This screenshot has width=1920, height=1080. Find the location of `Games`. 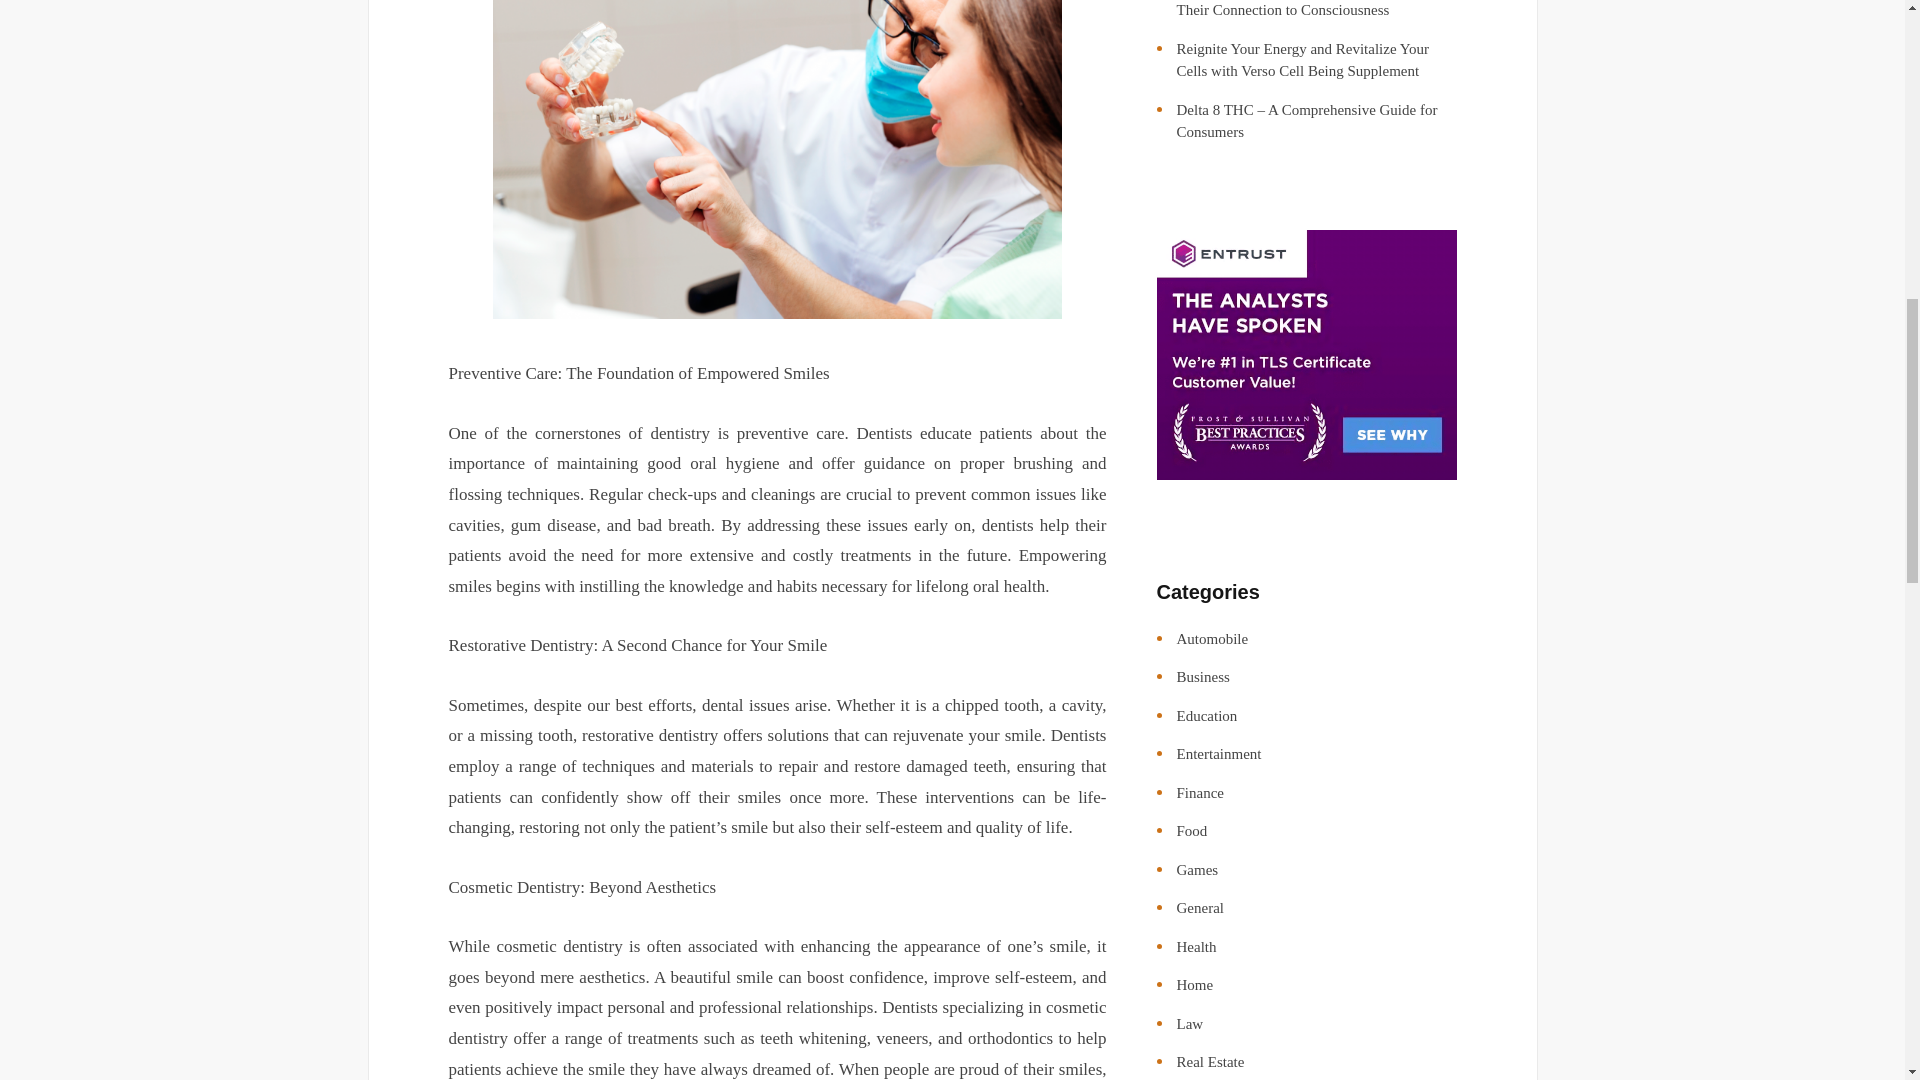

Games is located at coordinates (1196, 870).